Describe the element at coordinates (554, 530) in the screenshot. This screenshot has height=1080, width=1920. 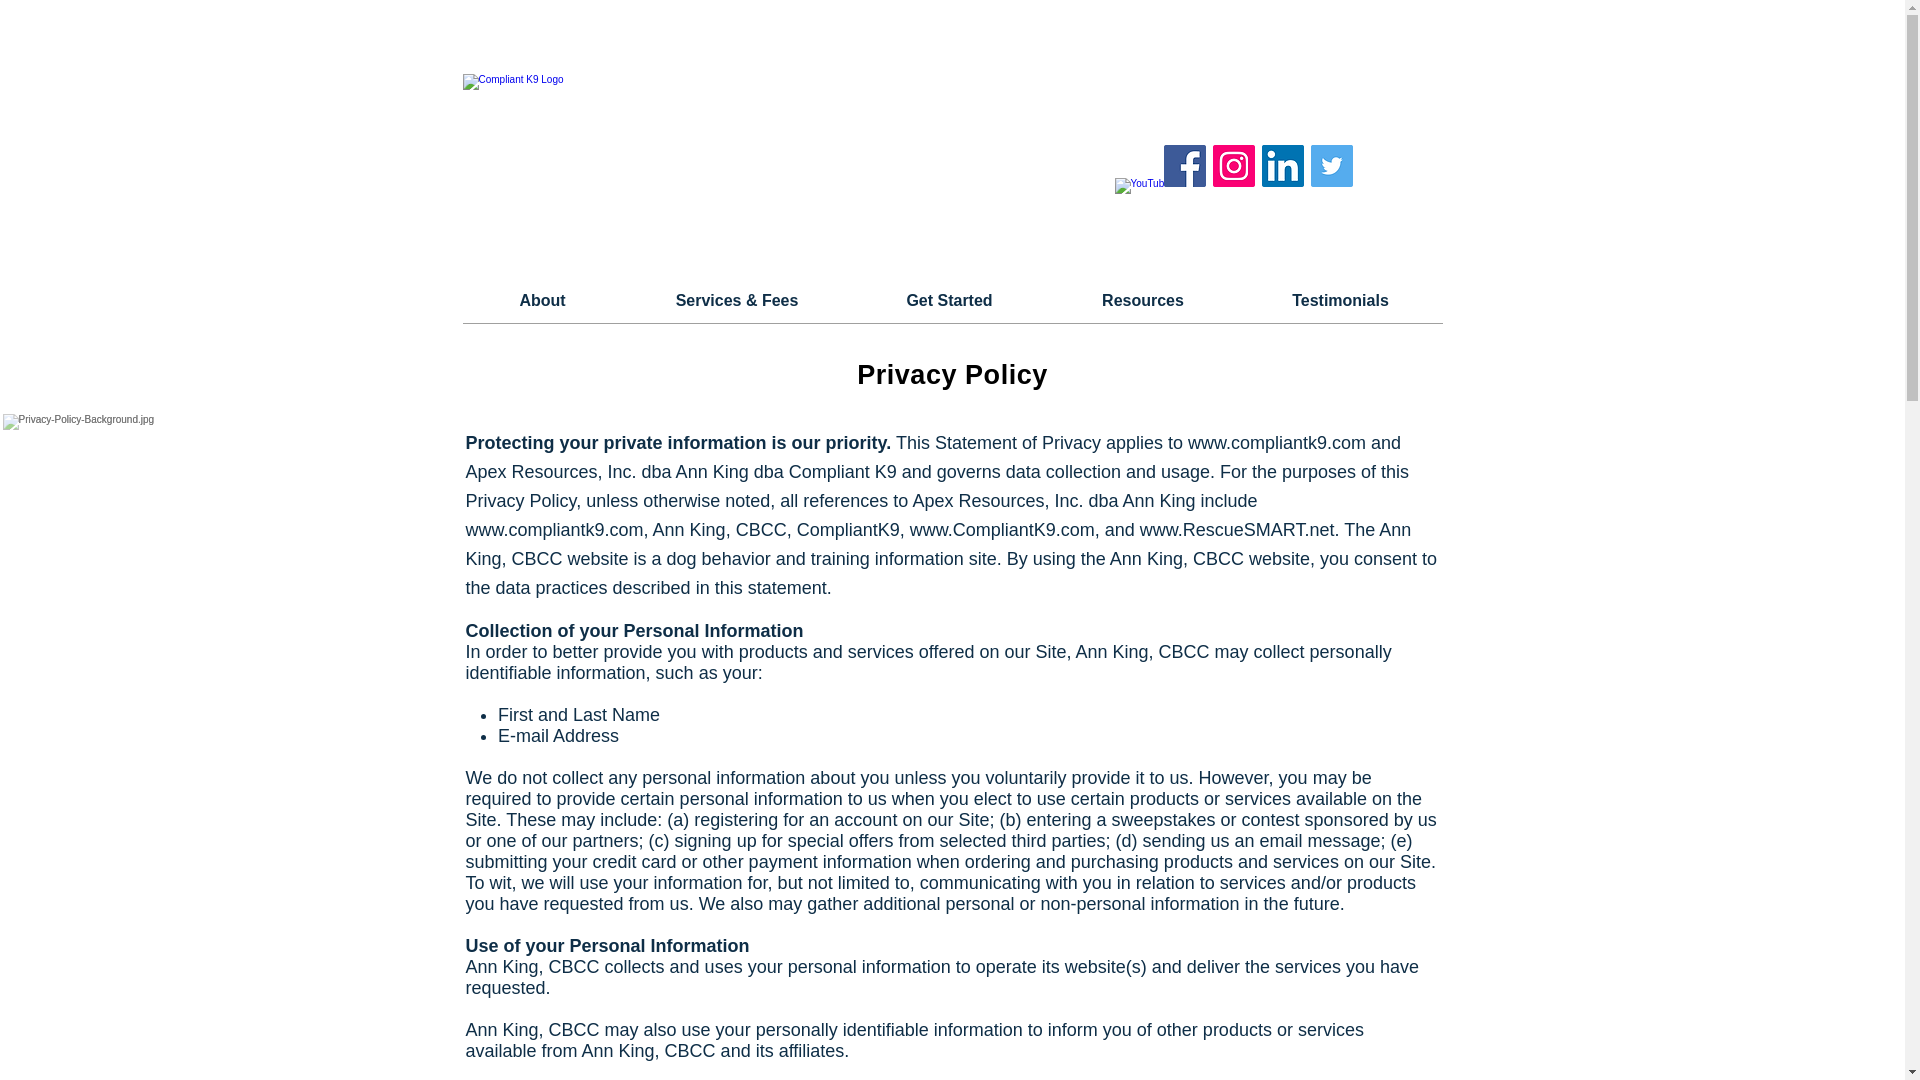
I see `www.compliantk9.com` at that location.